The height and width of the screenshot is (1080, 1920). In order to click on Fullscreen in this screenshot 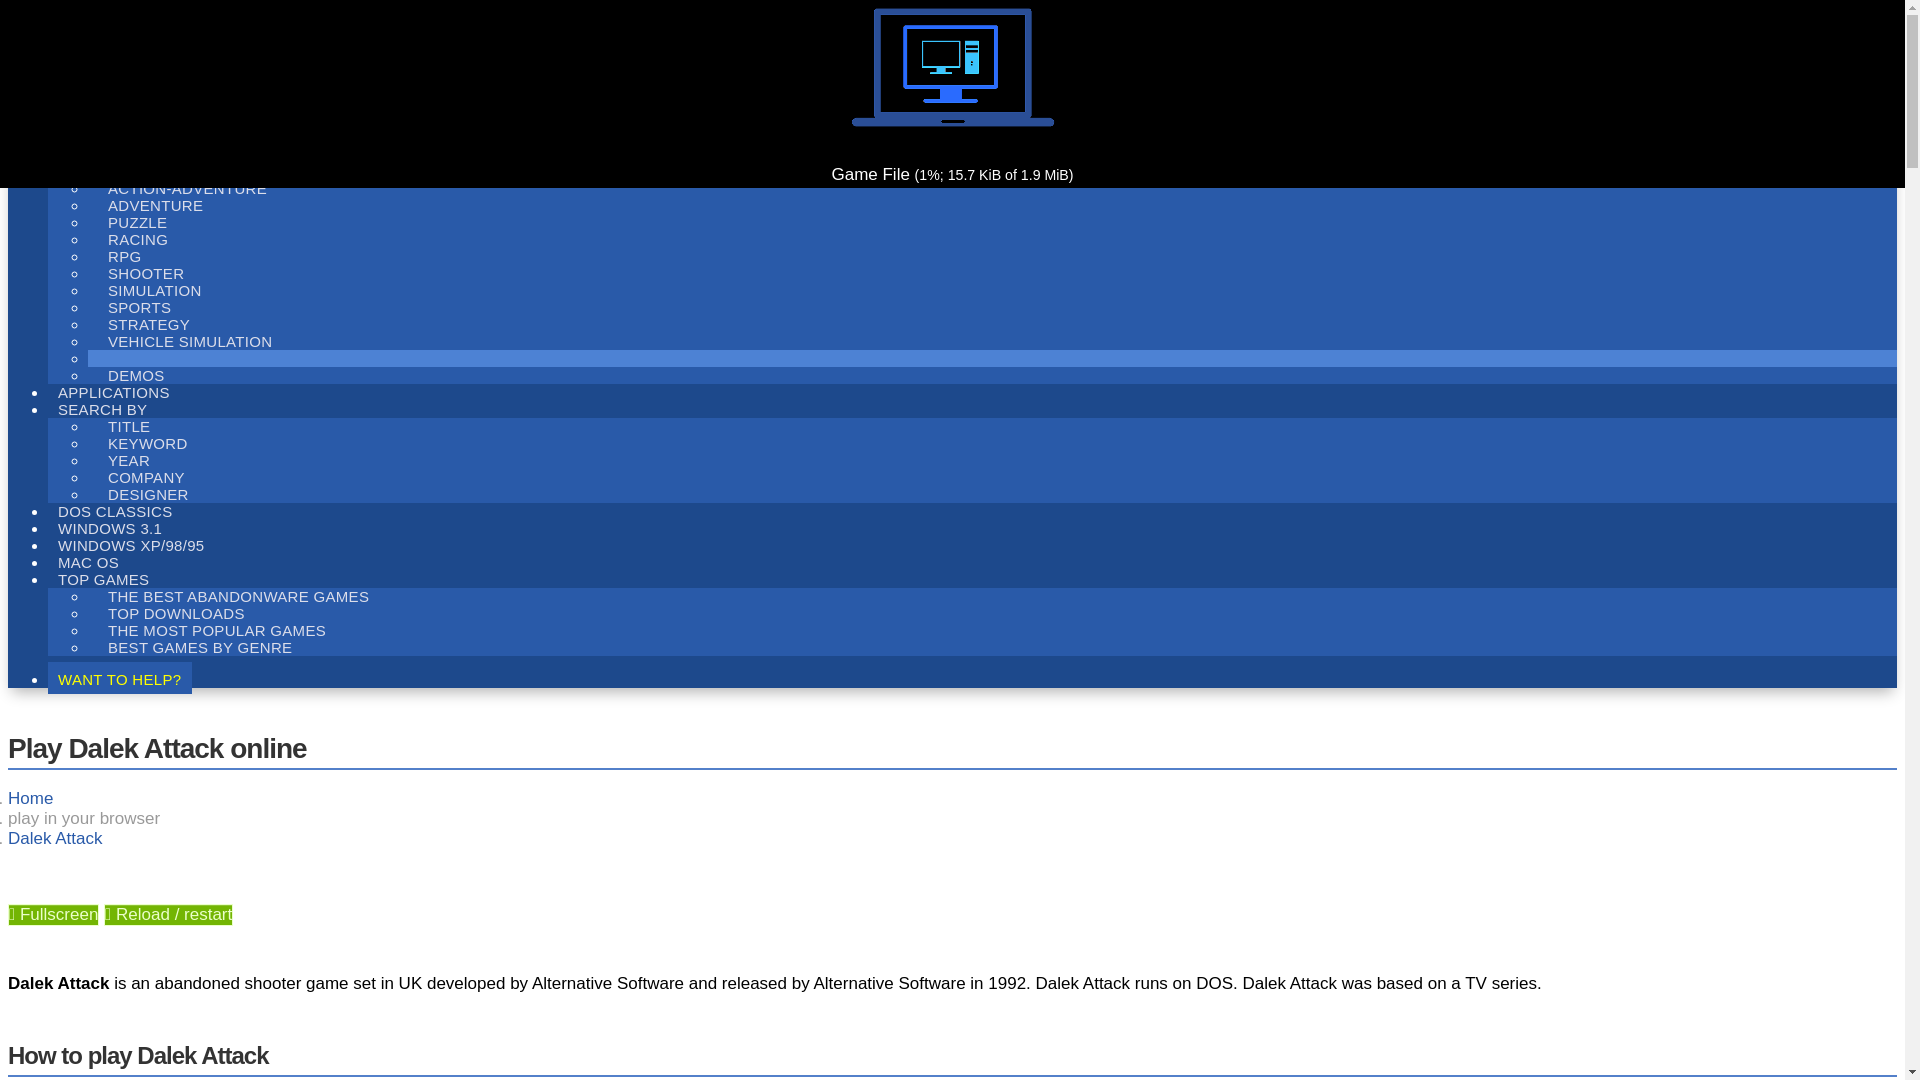, I will do `click(53, 914)`.